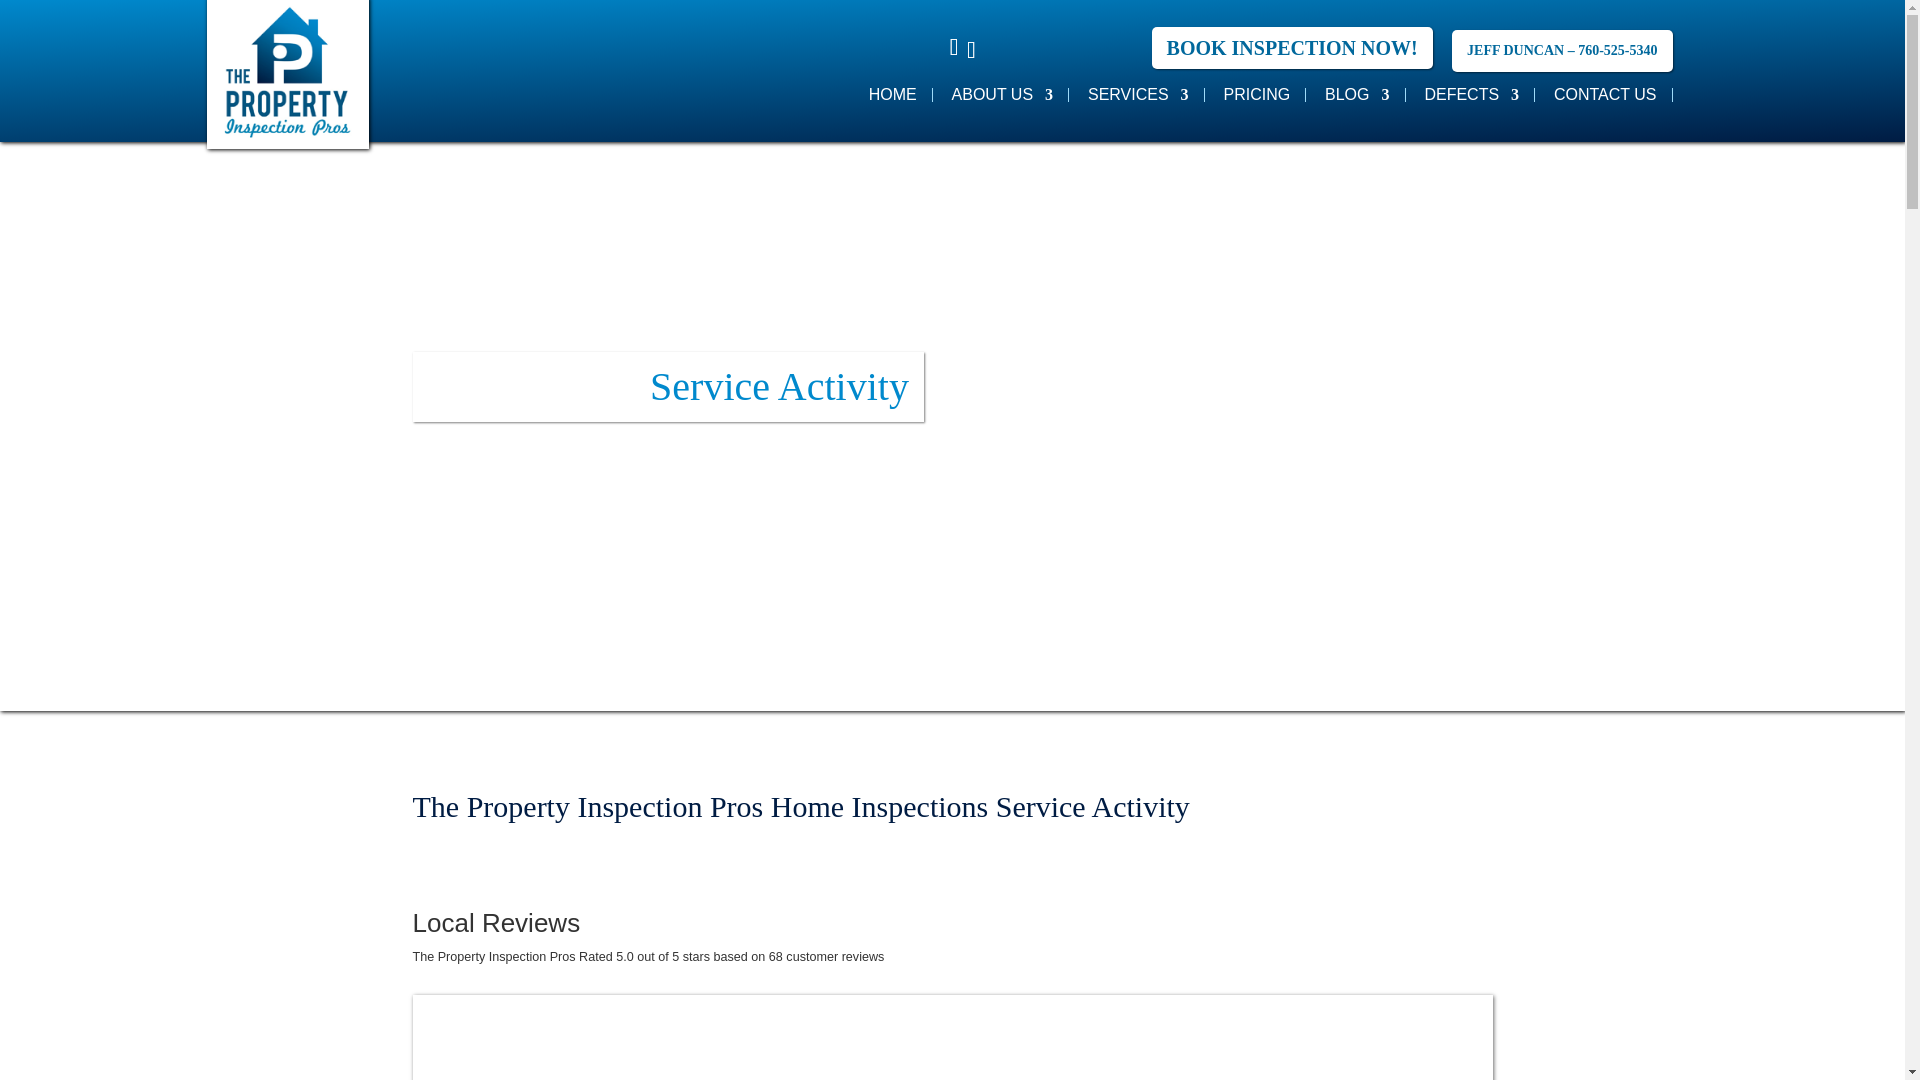 This screenshot has height=1080, width=1920. I want to click on ABOUT US, so click(1003, 94).